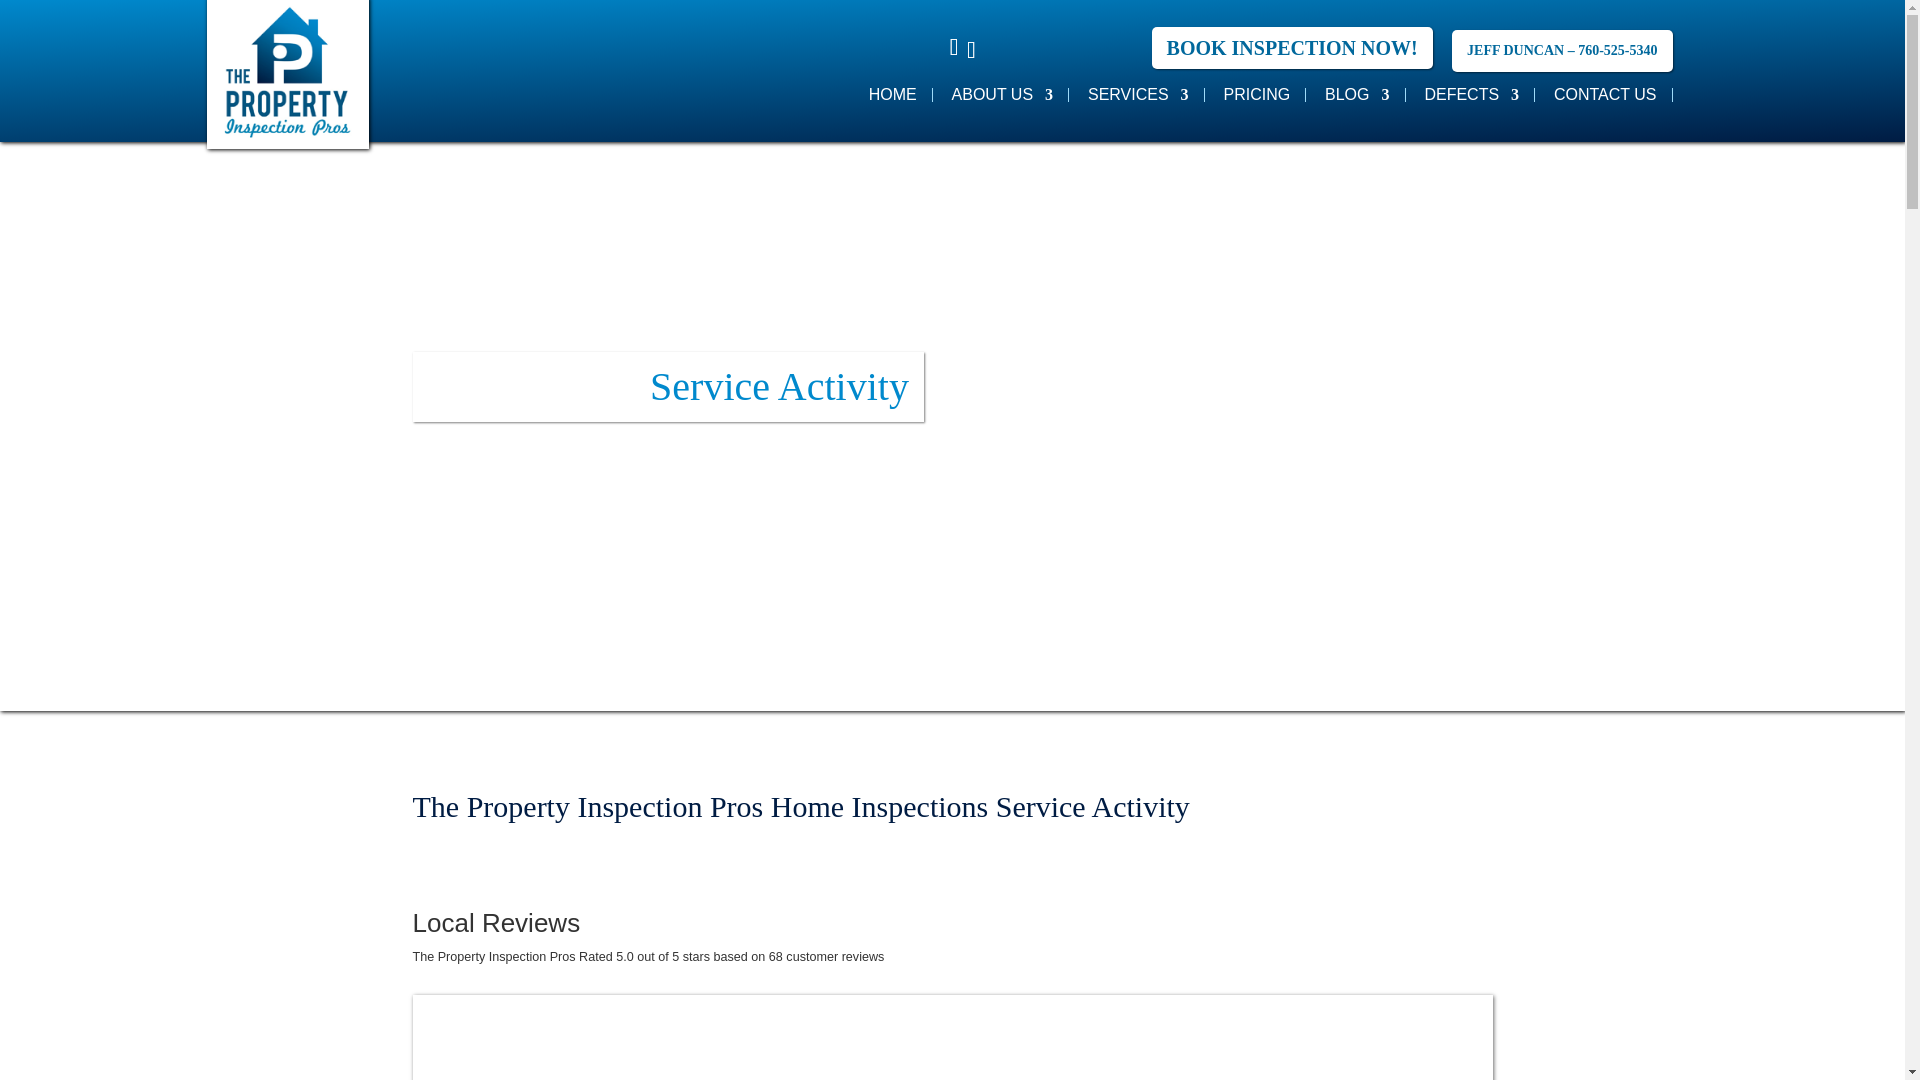 This screenshot has height=1080, width=1920. I want to click on ABOUT US, so click(1003, 94).